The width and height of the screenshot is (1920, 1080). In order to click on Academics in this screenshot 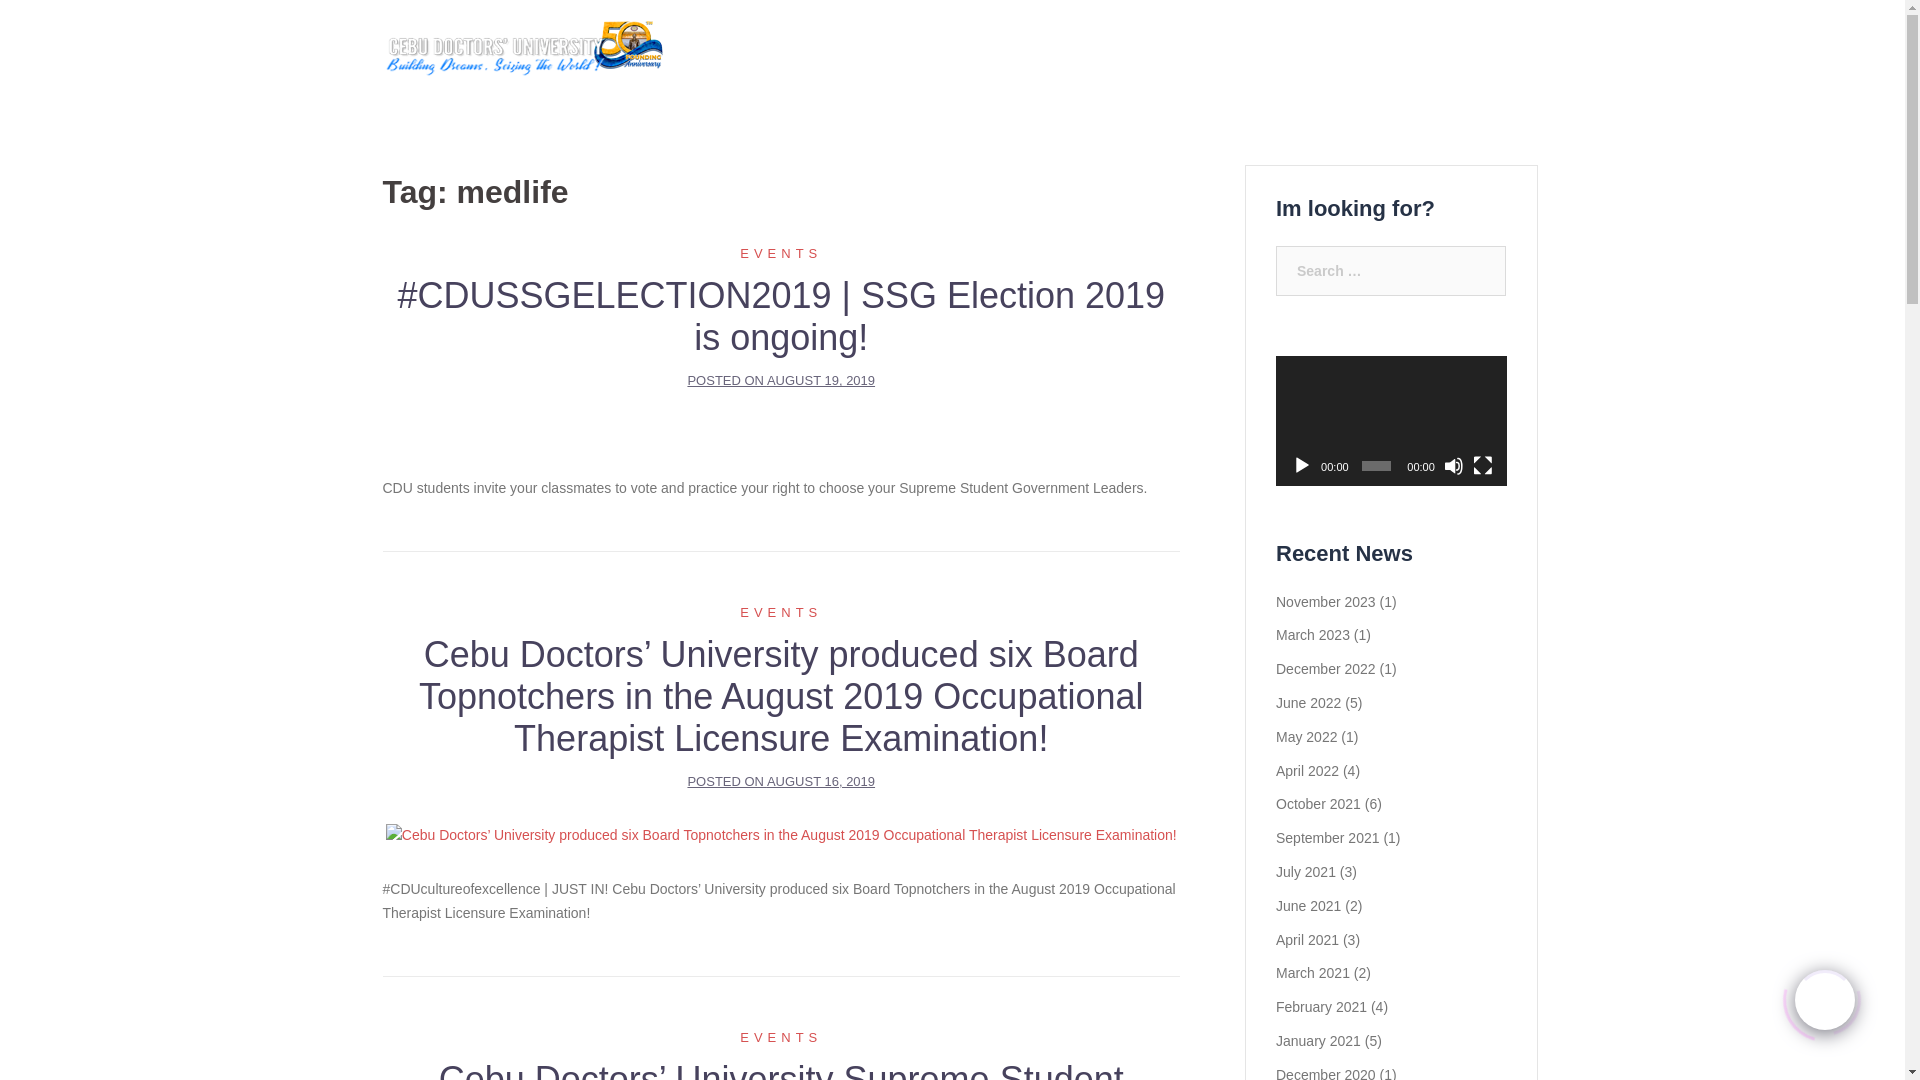, I will do `click(972, 54)`.